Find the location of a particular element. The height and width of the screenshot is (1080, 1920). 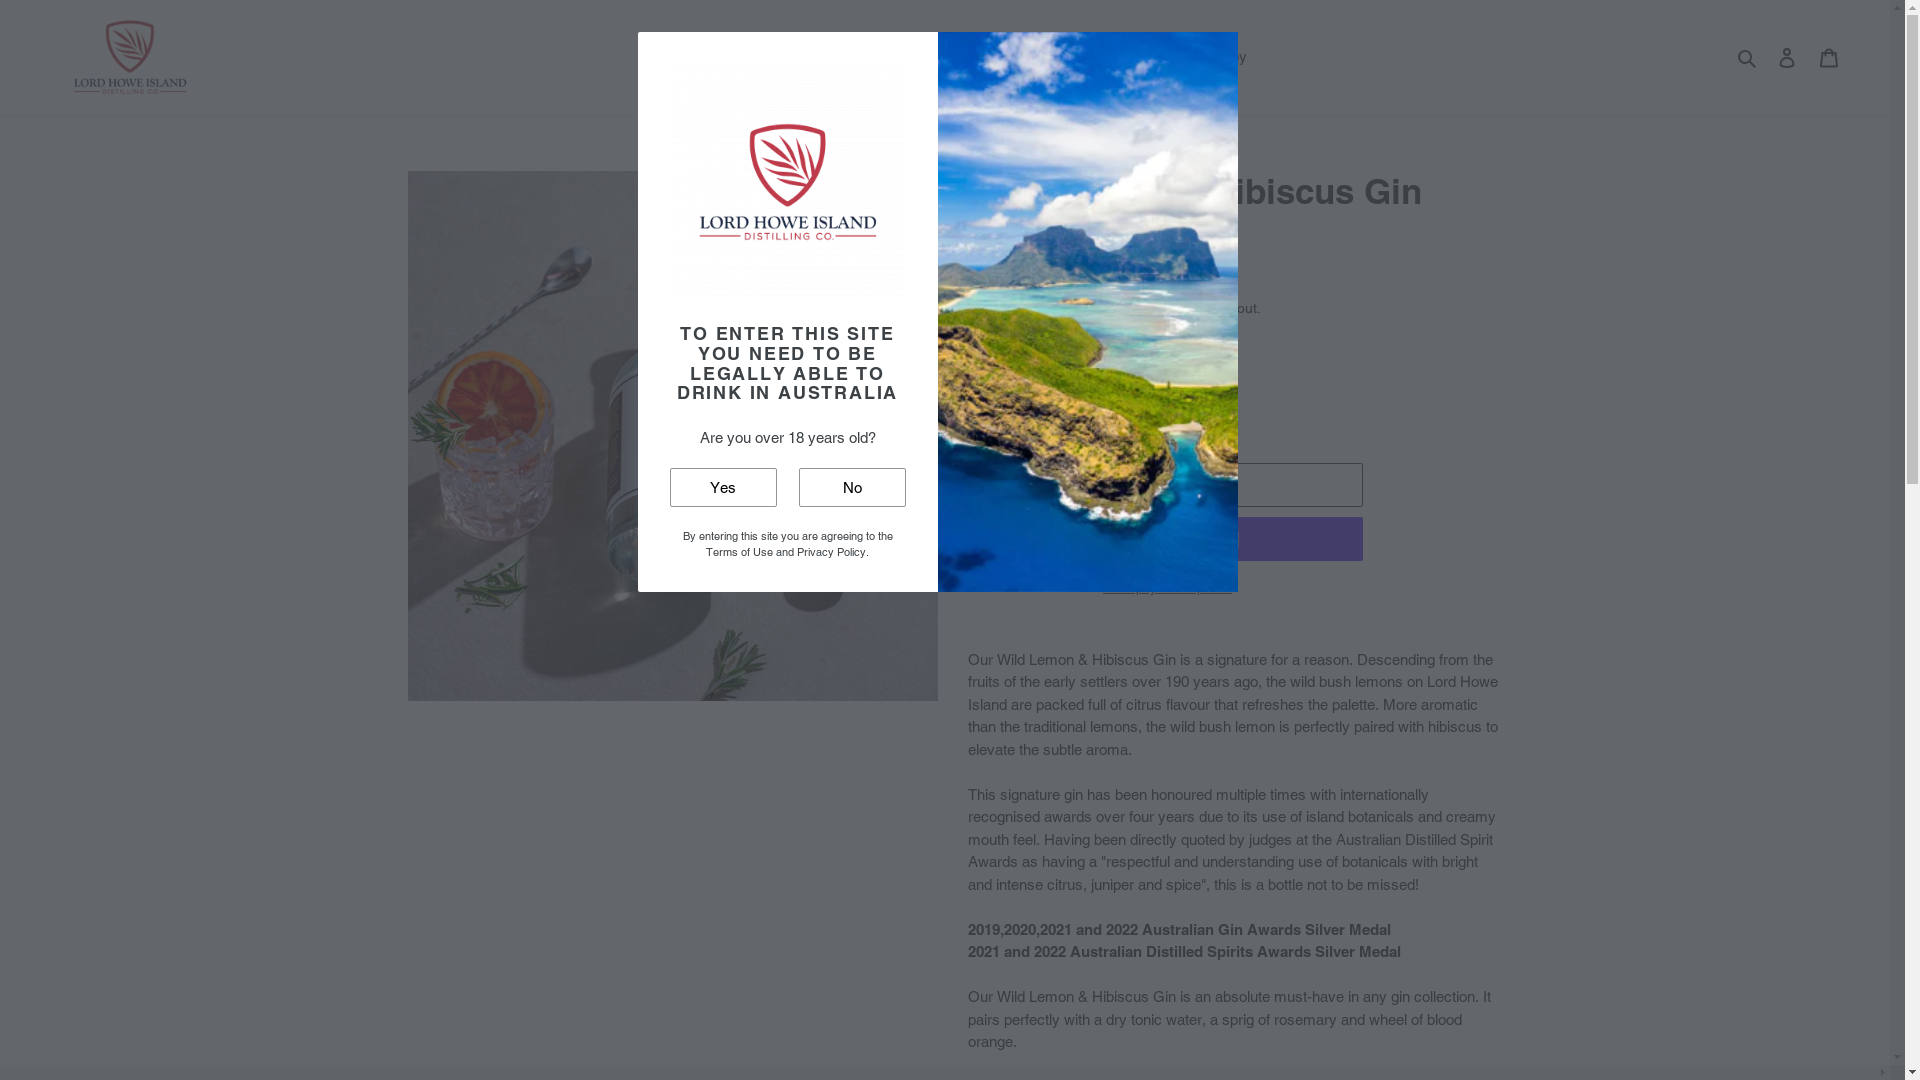

More payment options is located at coordinates (1167, 588).